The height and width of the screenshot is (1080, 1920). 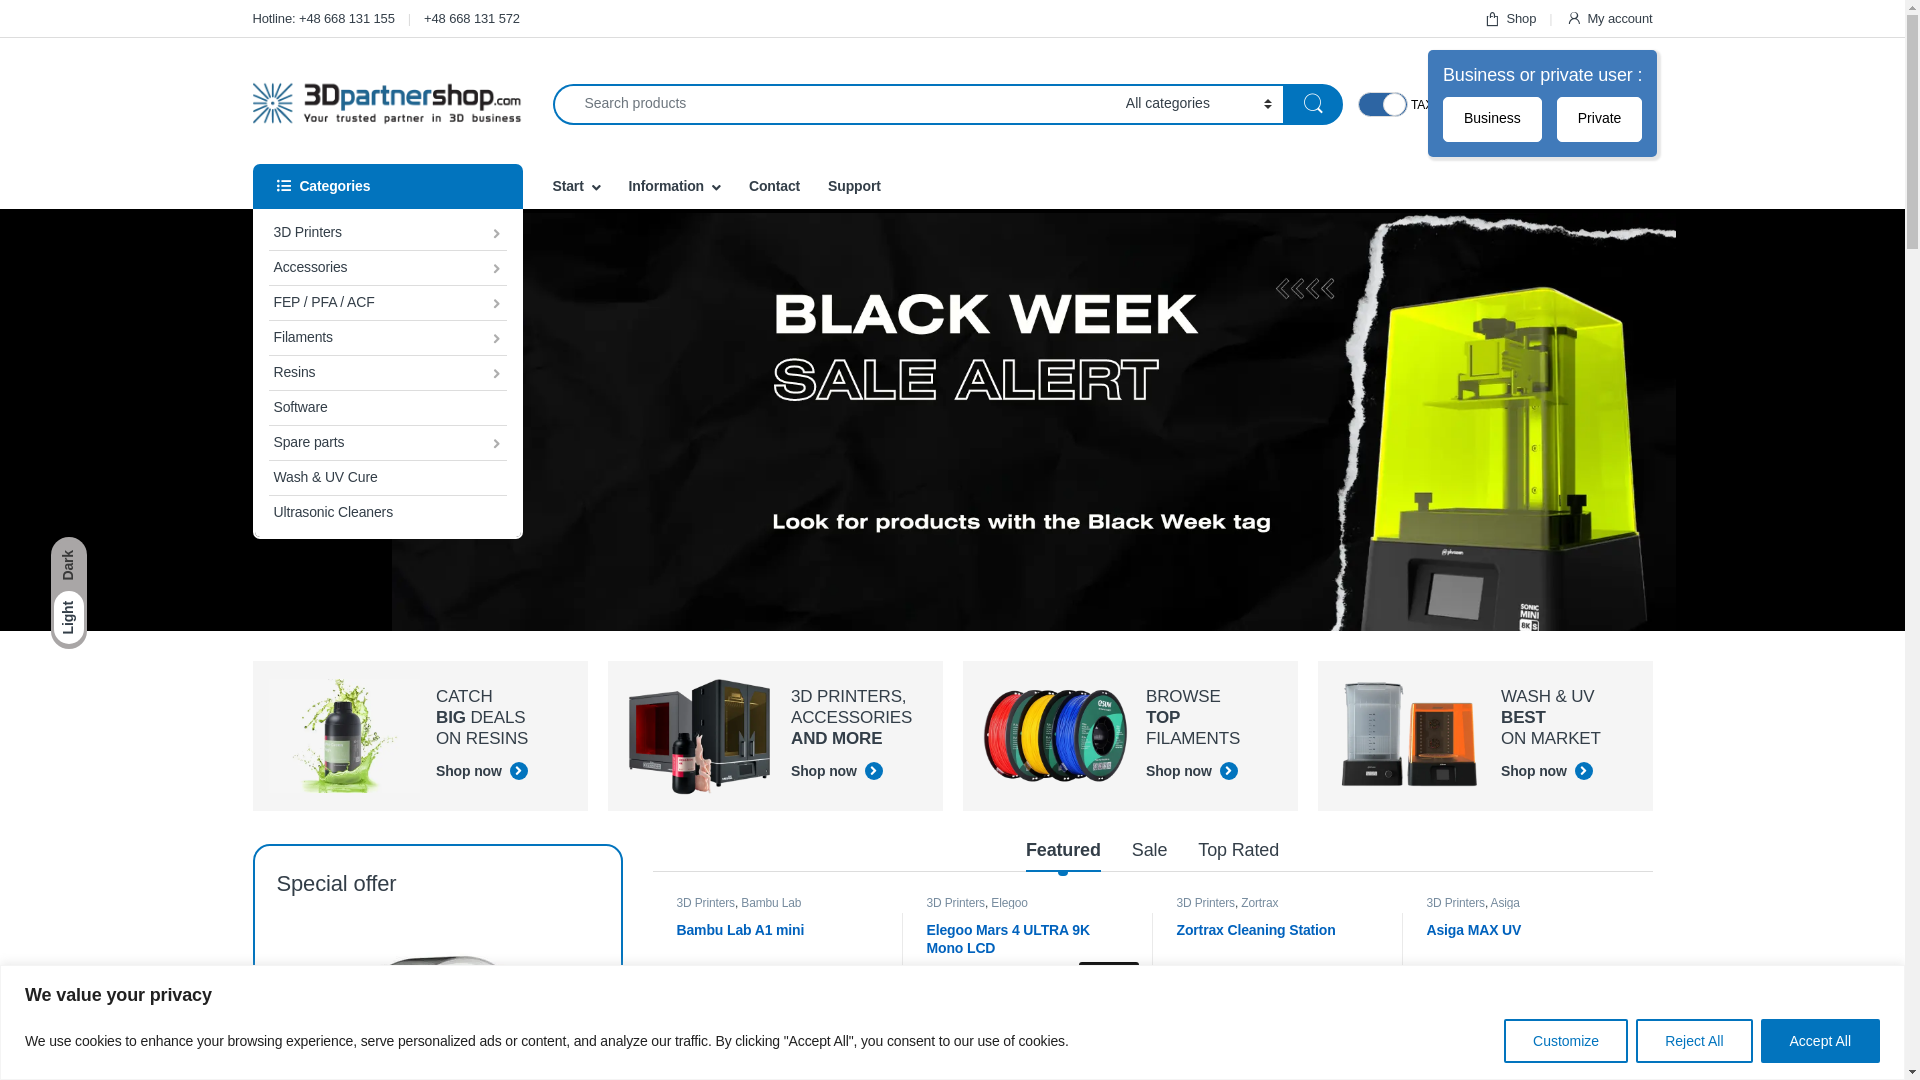 What do you see at coordinates (854, 186) in the screenshot?
I see `Support` at bounding box center [854, 186].